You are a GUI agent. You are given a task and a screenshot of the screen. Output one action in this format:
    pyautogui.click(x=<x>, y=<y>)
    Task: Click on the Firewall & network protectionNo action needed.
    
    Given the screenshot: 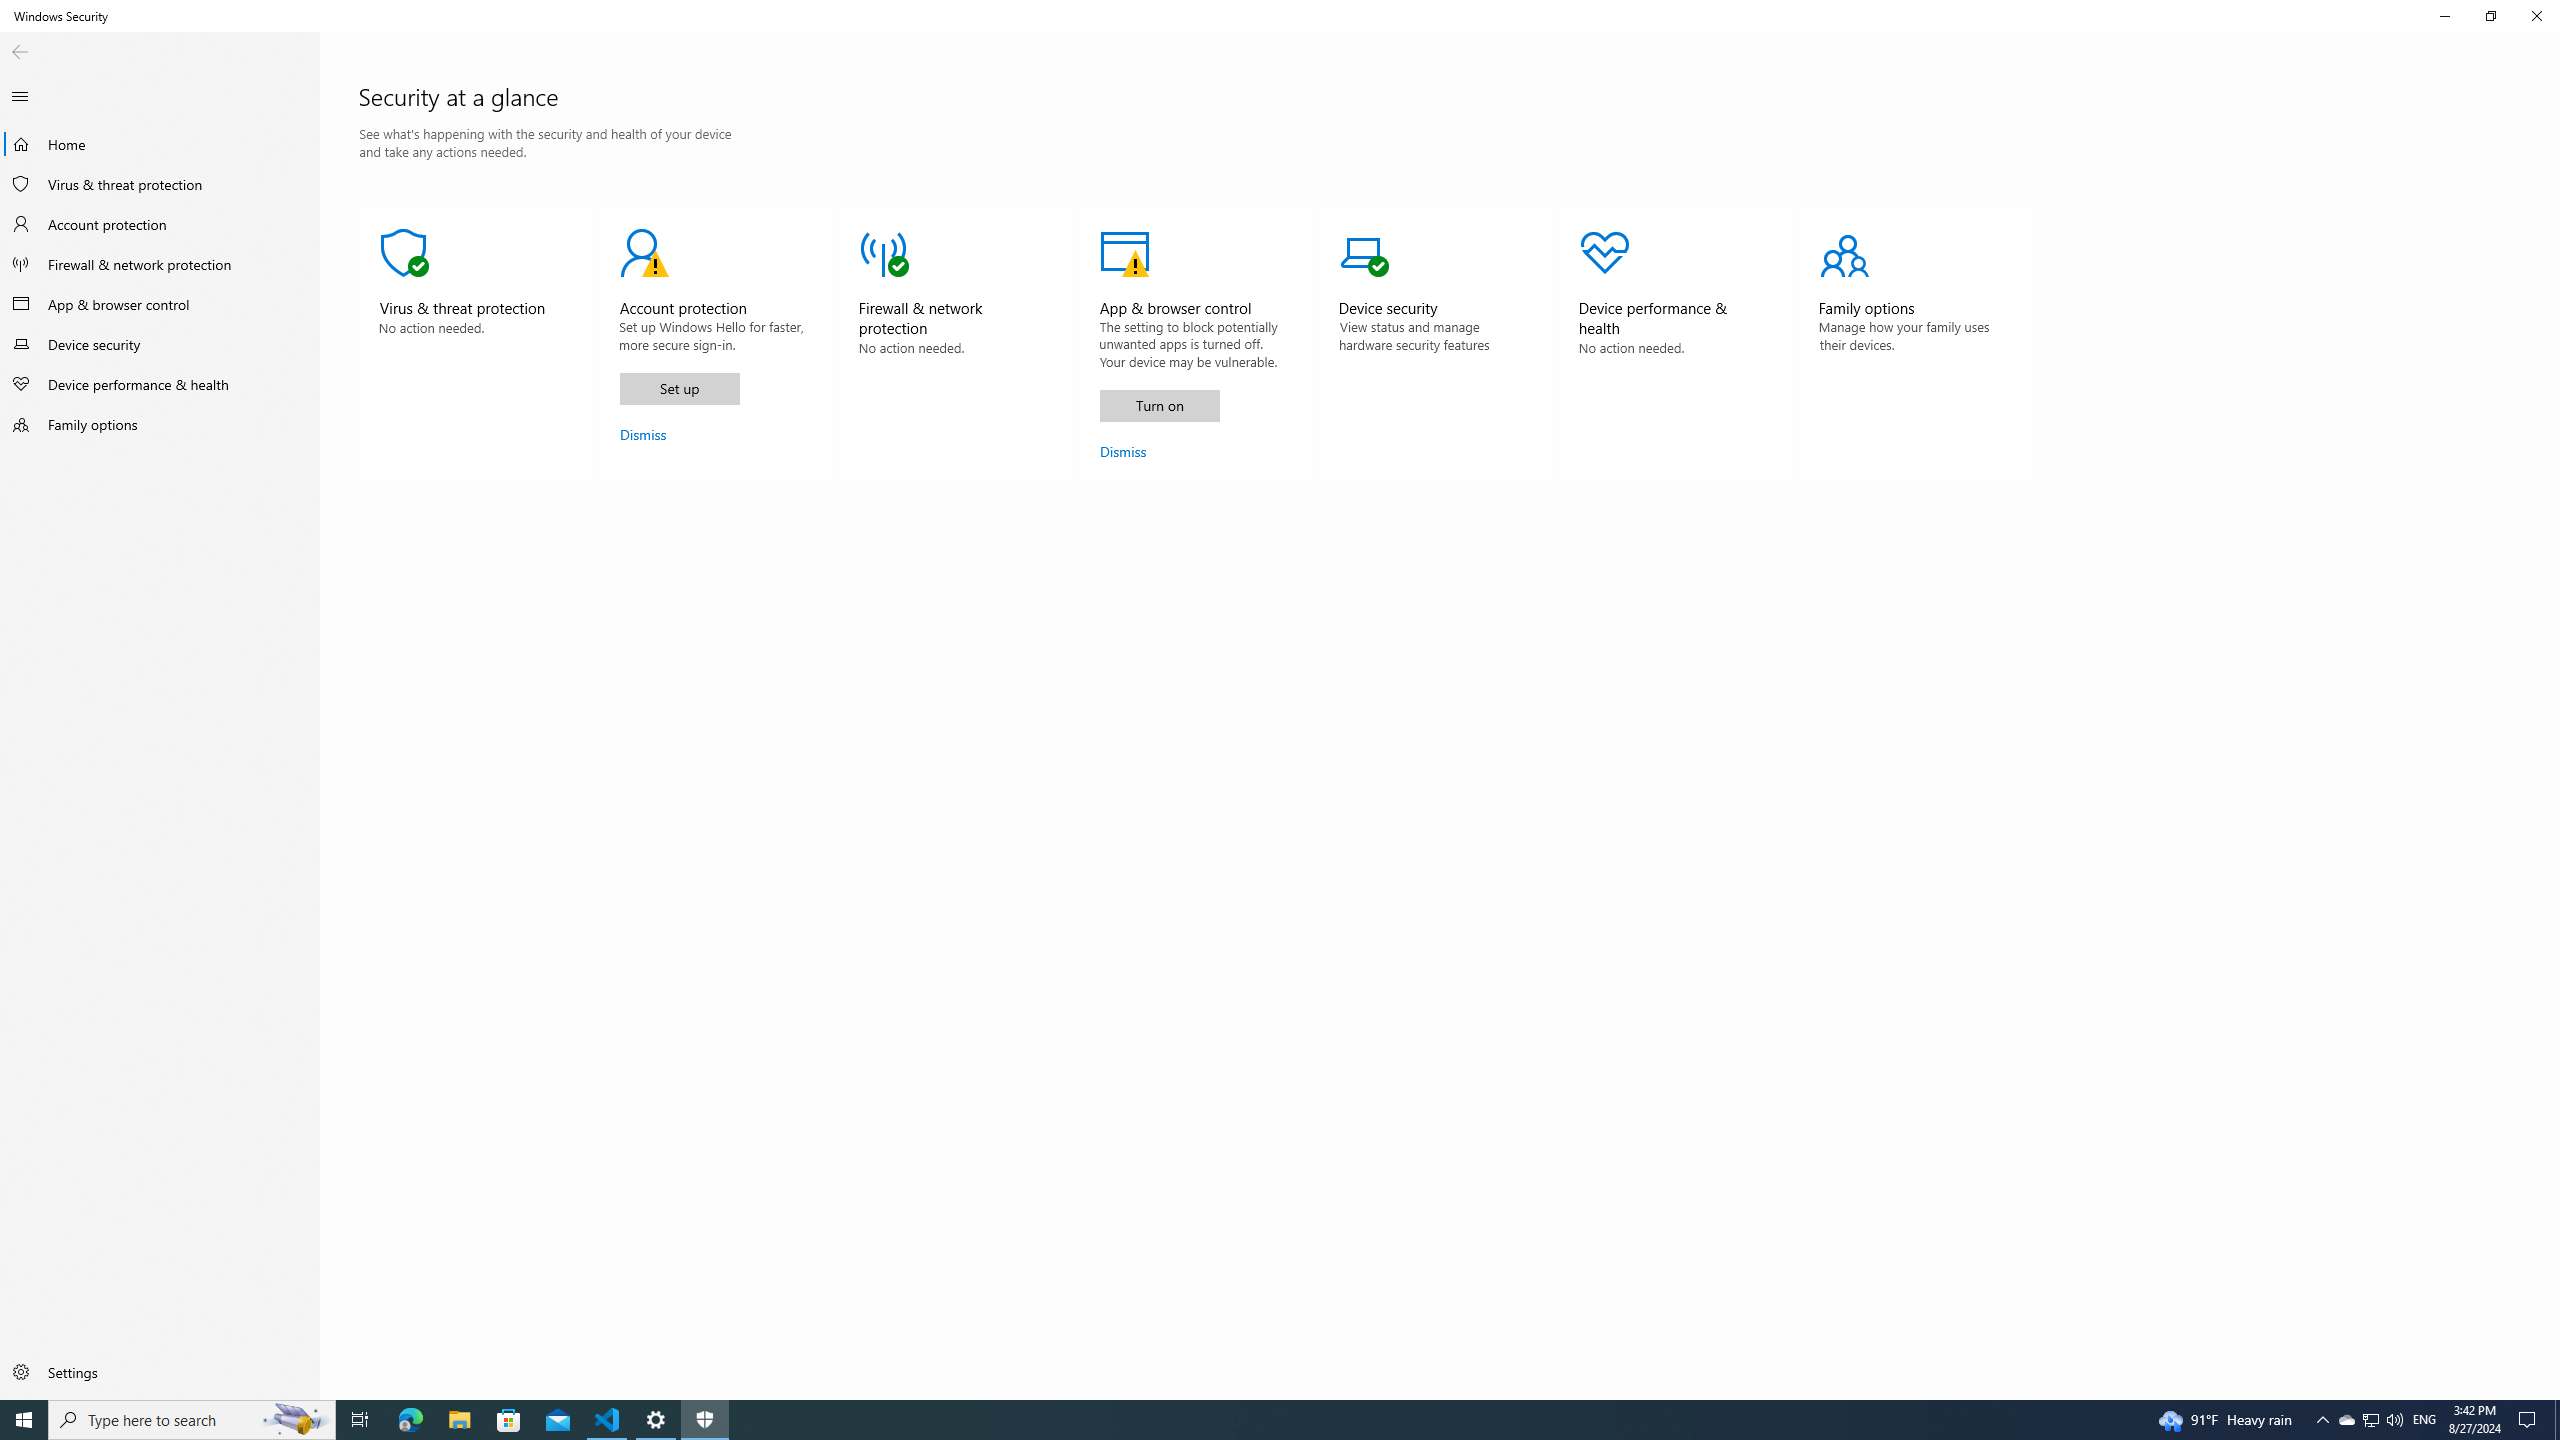 What is the action you would take?
    pyautogui.click(x=956, y=344)
    